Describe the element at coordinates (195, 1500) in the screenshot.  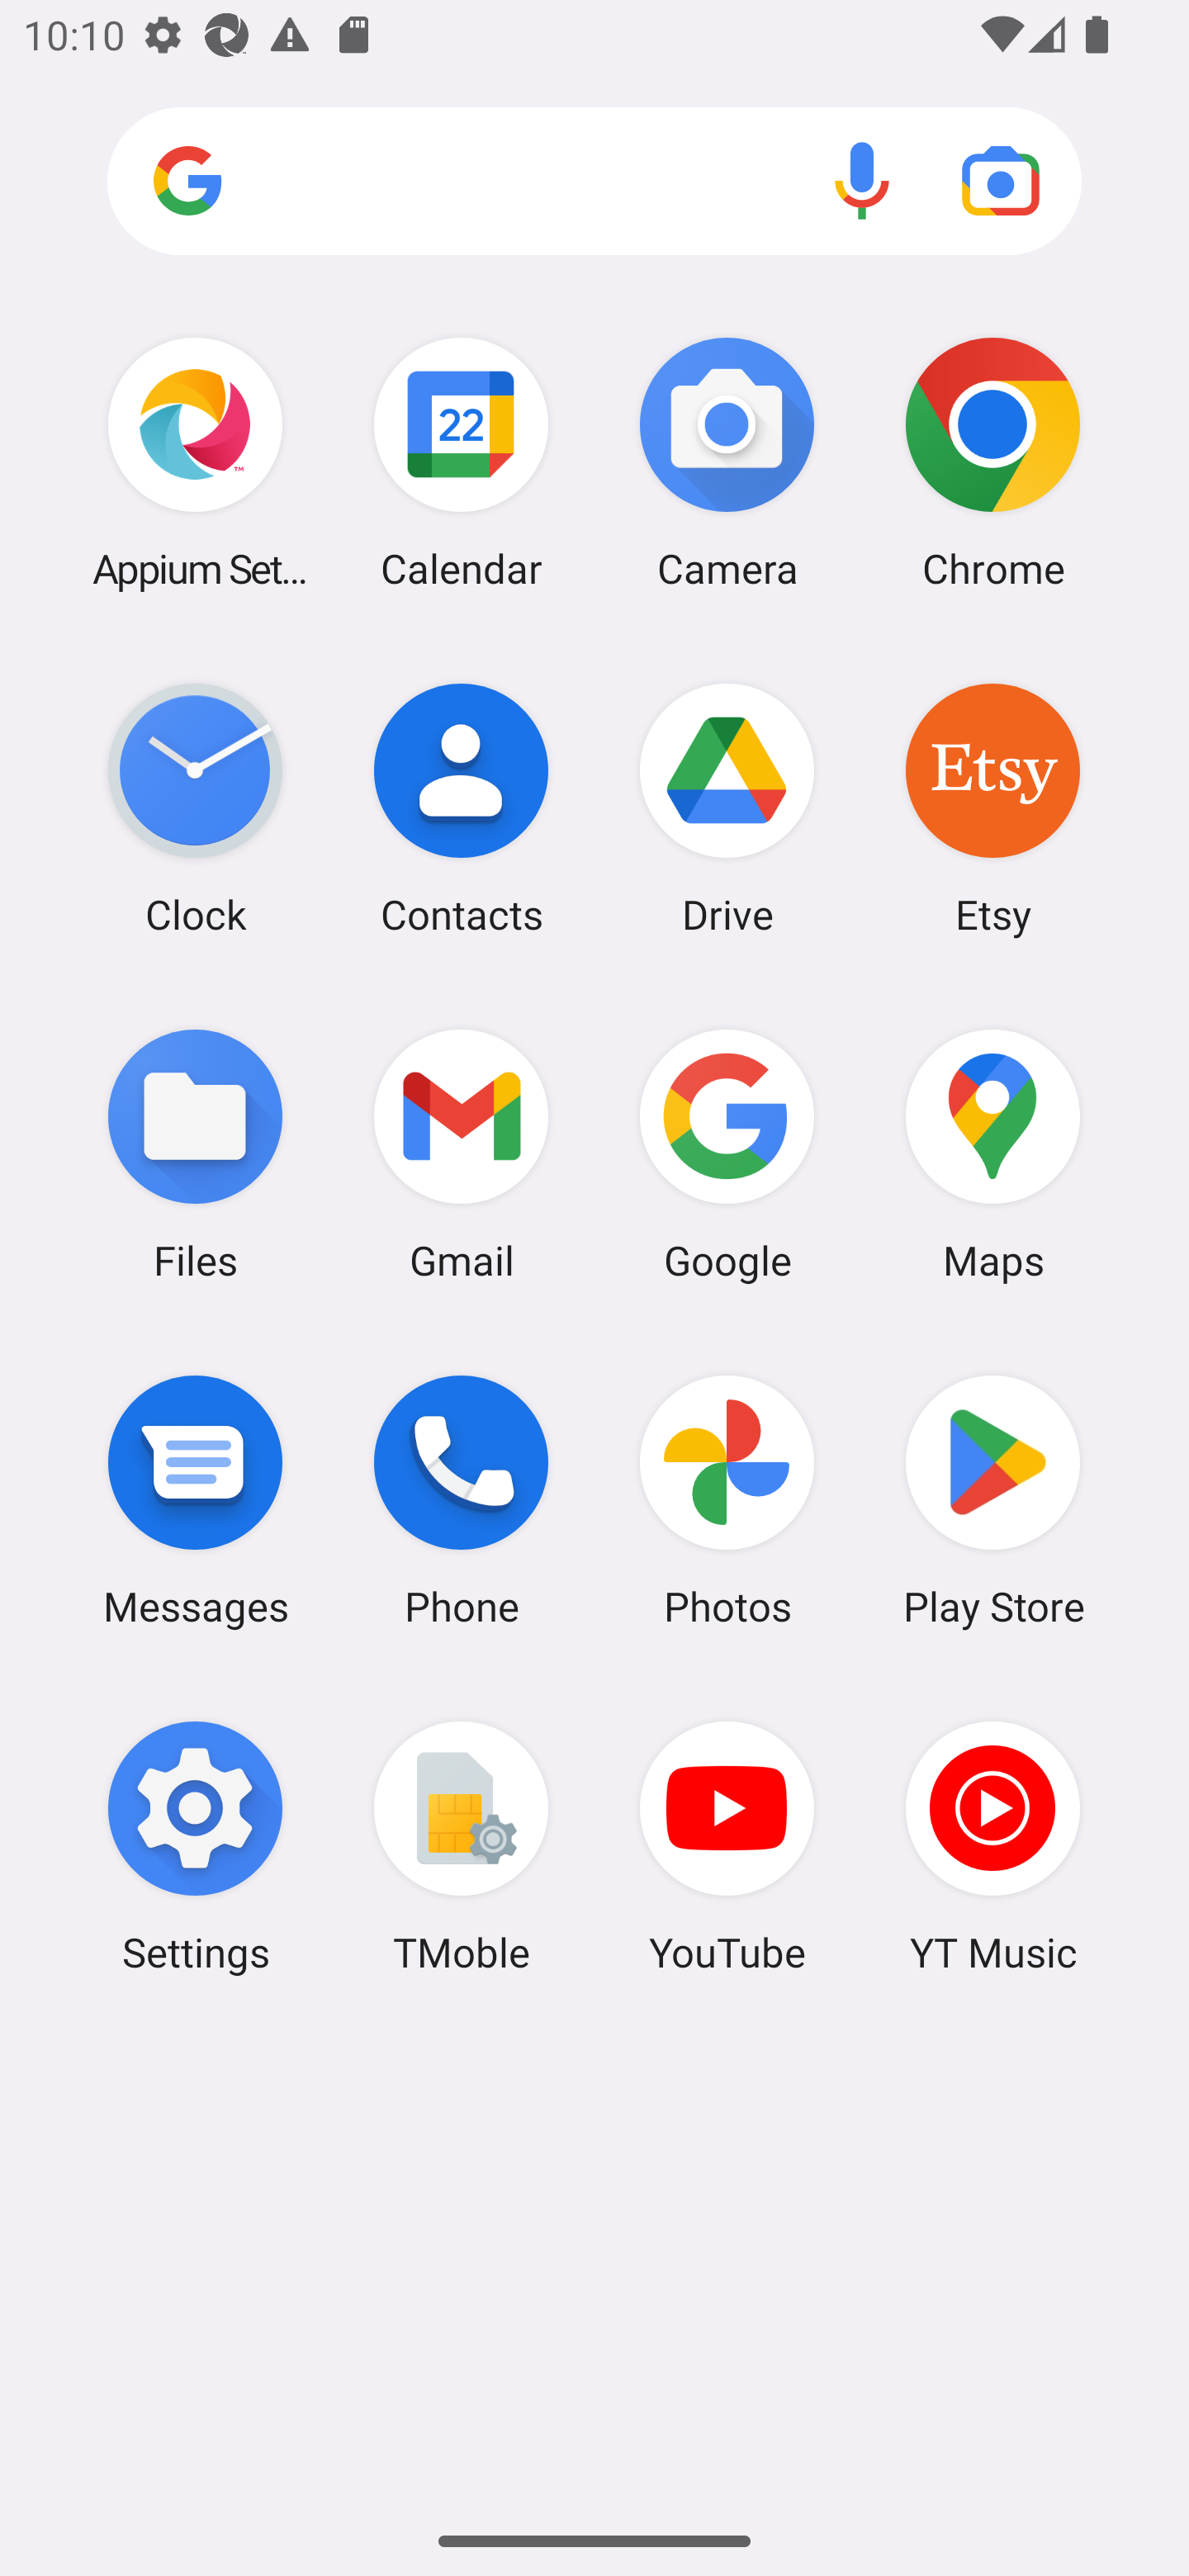
I see `Messages` at that location.